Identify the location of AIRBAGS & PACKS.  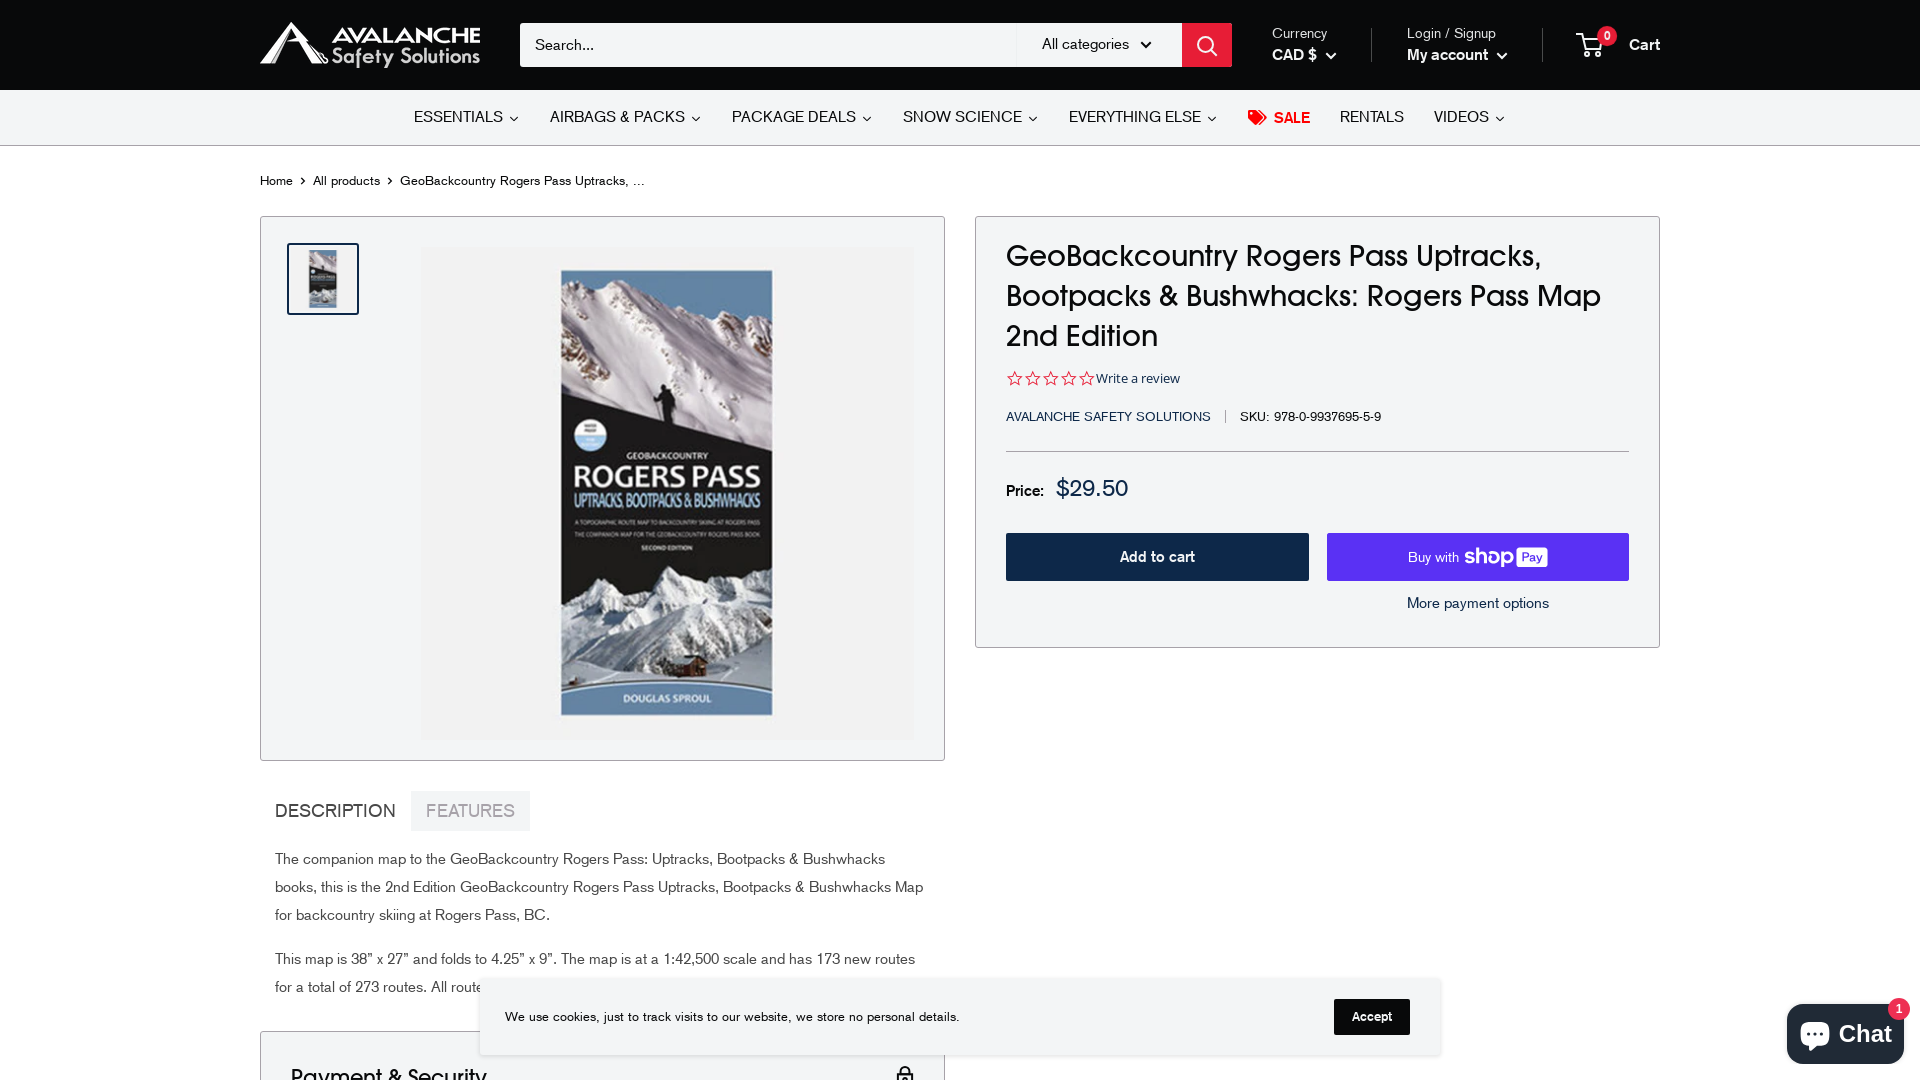
(626, 118).